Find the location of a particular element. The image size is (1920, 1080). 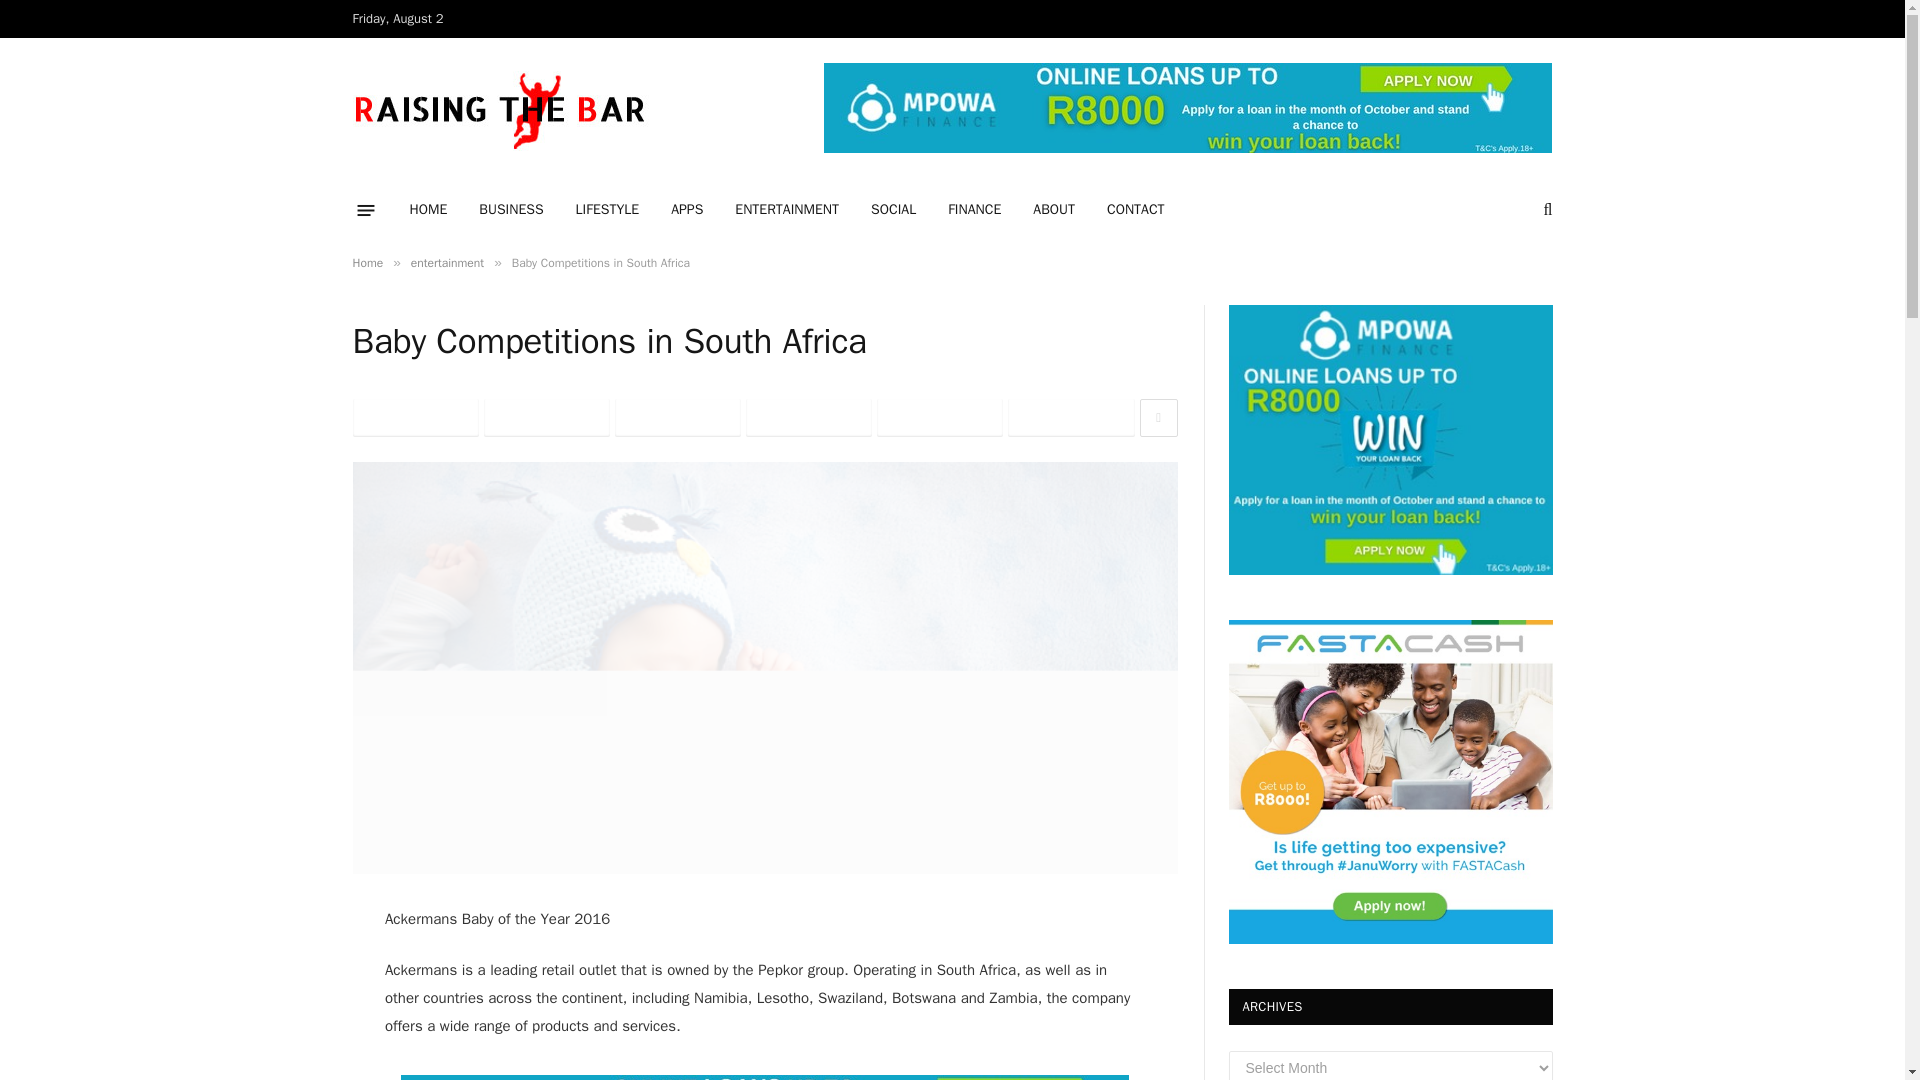

Share on Twitter is located at coordinates (414, 418).